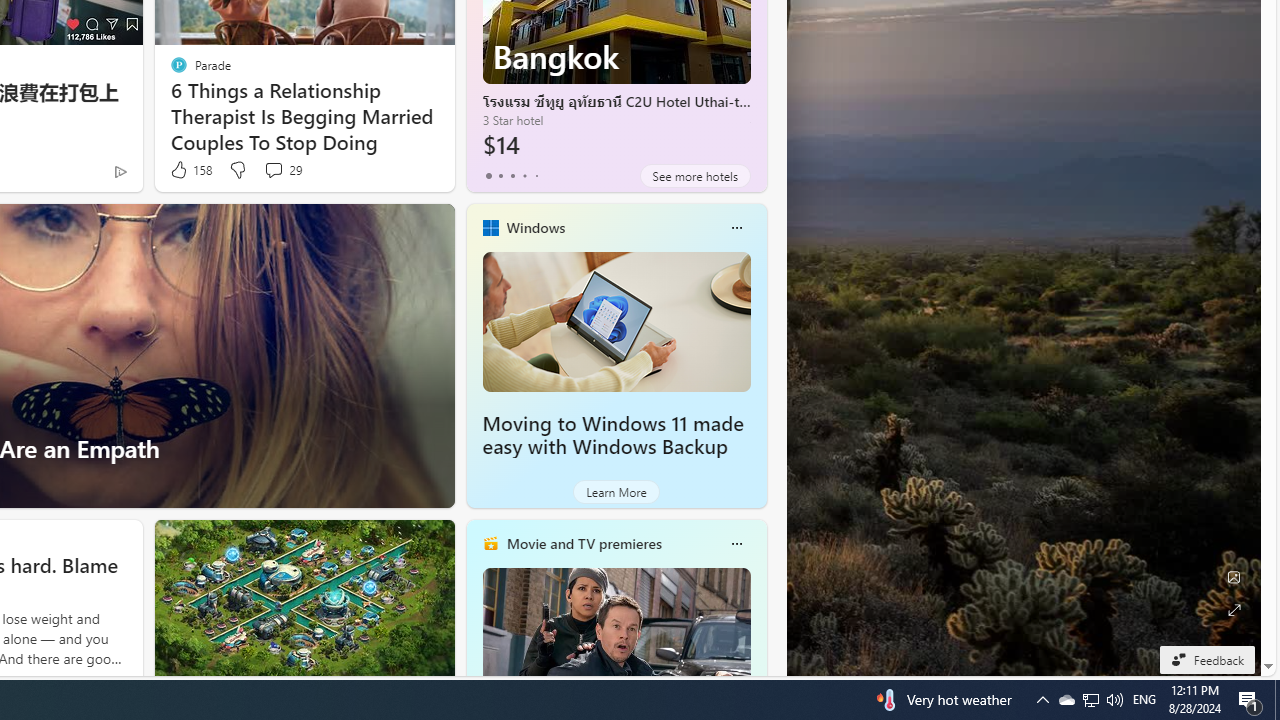 The image size is (1280, 720). Describe the element at coordinates (583, 543) in the screenshot. I see `Movie and TV premieres` at that location.